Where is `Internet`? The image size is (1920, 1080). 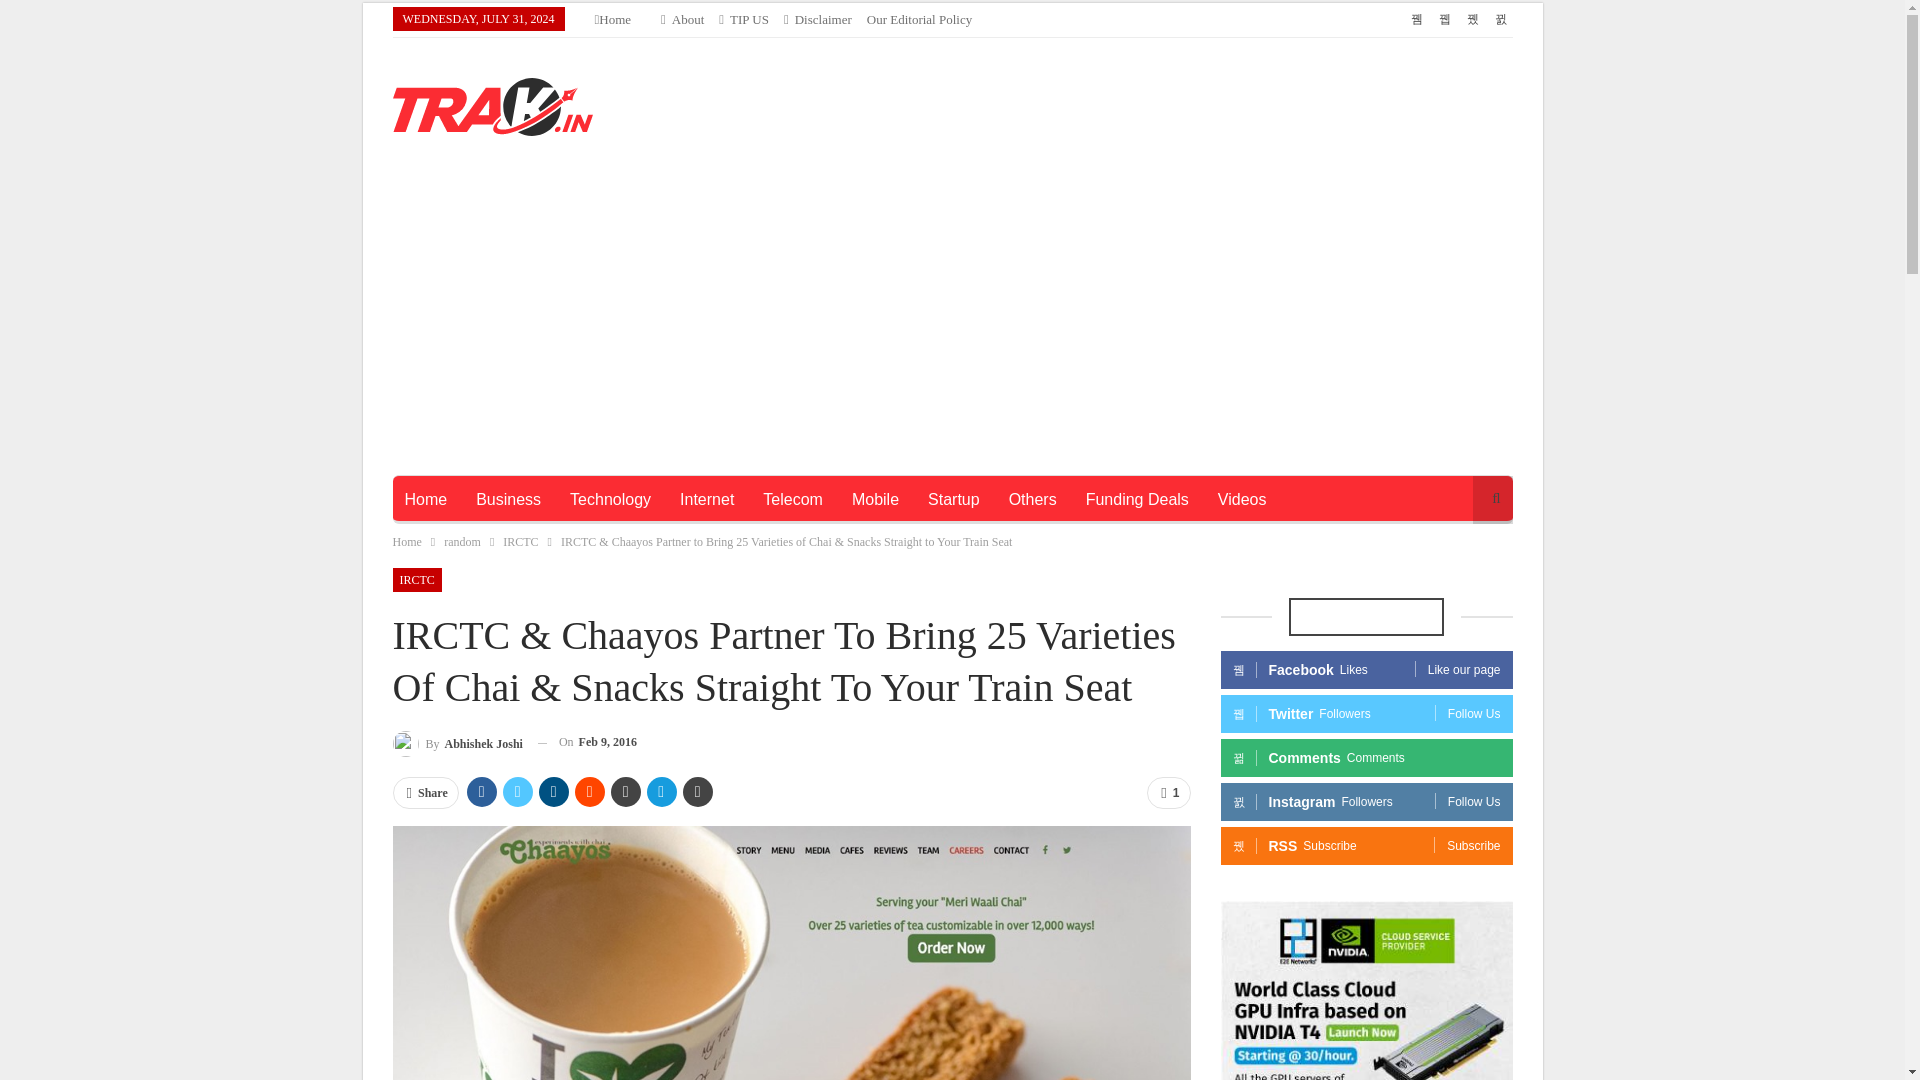 Internet is located at coordinates (707, 500).